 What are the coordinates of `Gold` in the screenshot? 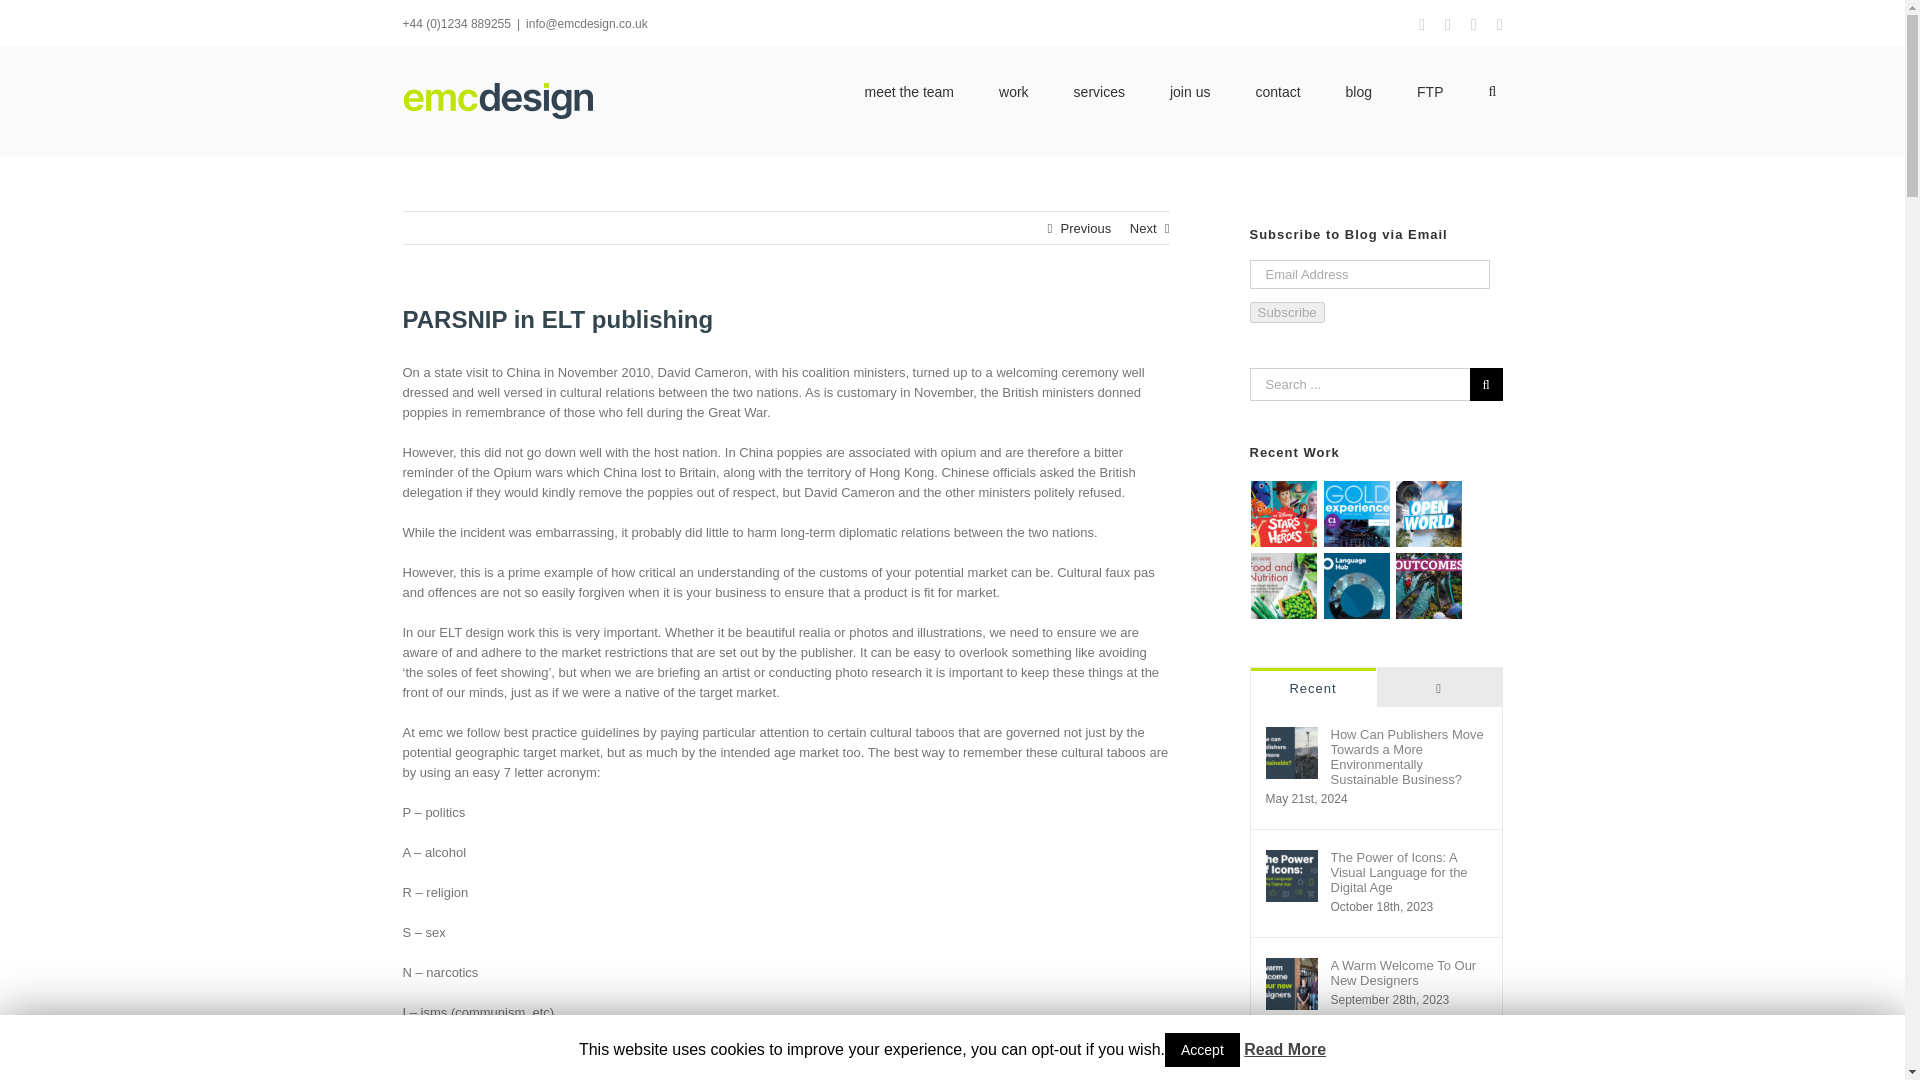 It's located at (1356, 514).